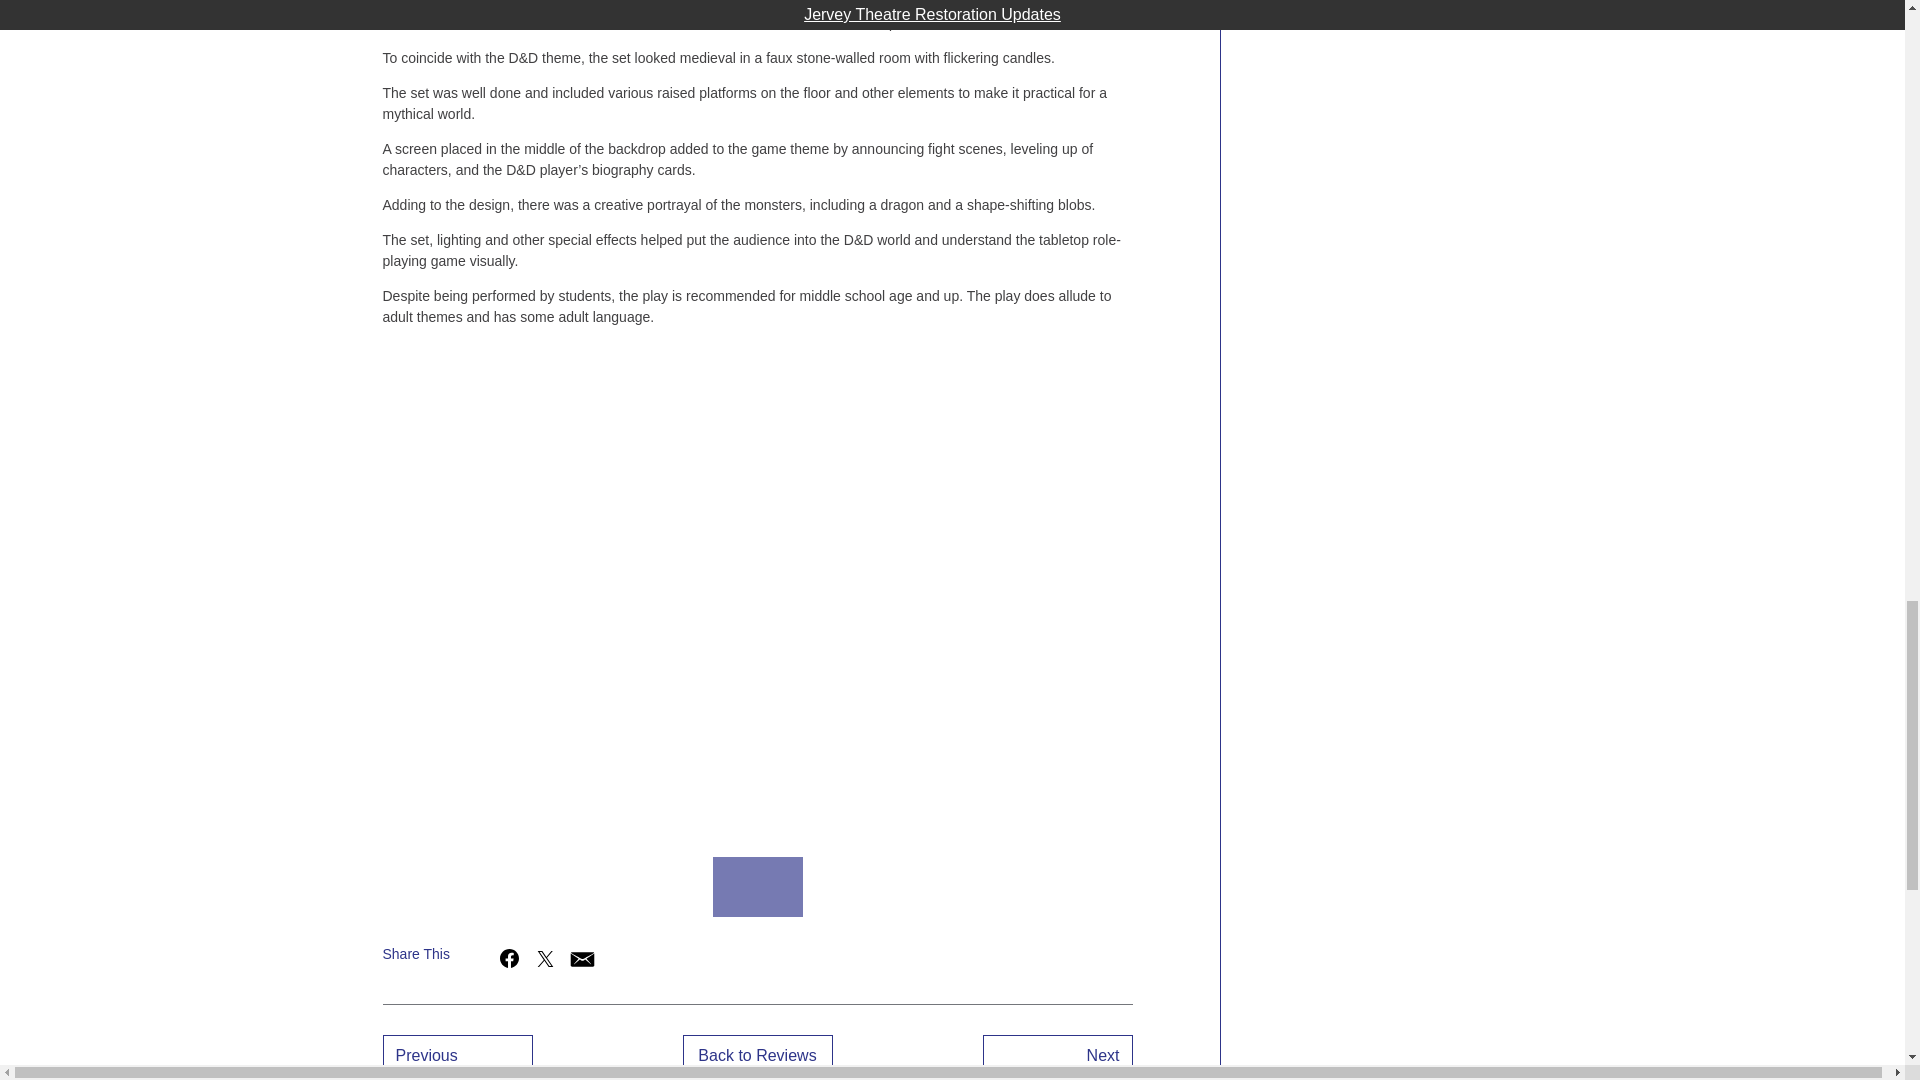  I want to click on 8Y6A0877, so click(958, 887).